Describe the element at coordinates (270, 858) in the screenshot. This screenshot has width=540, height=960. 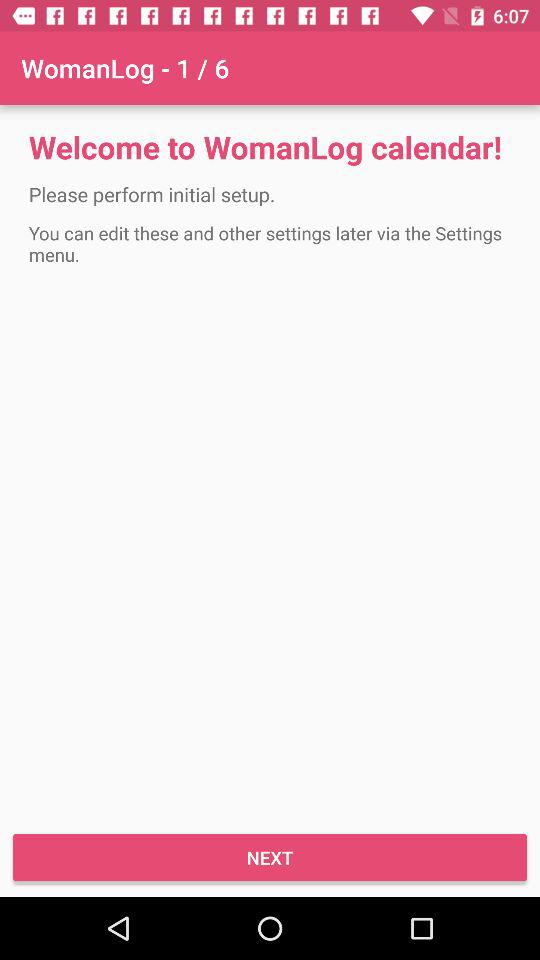
I see `jump to the next icon` at that location.